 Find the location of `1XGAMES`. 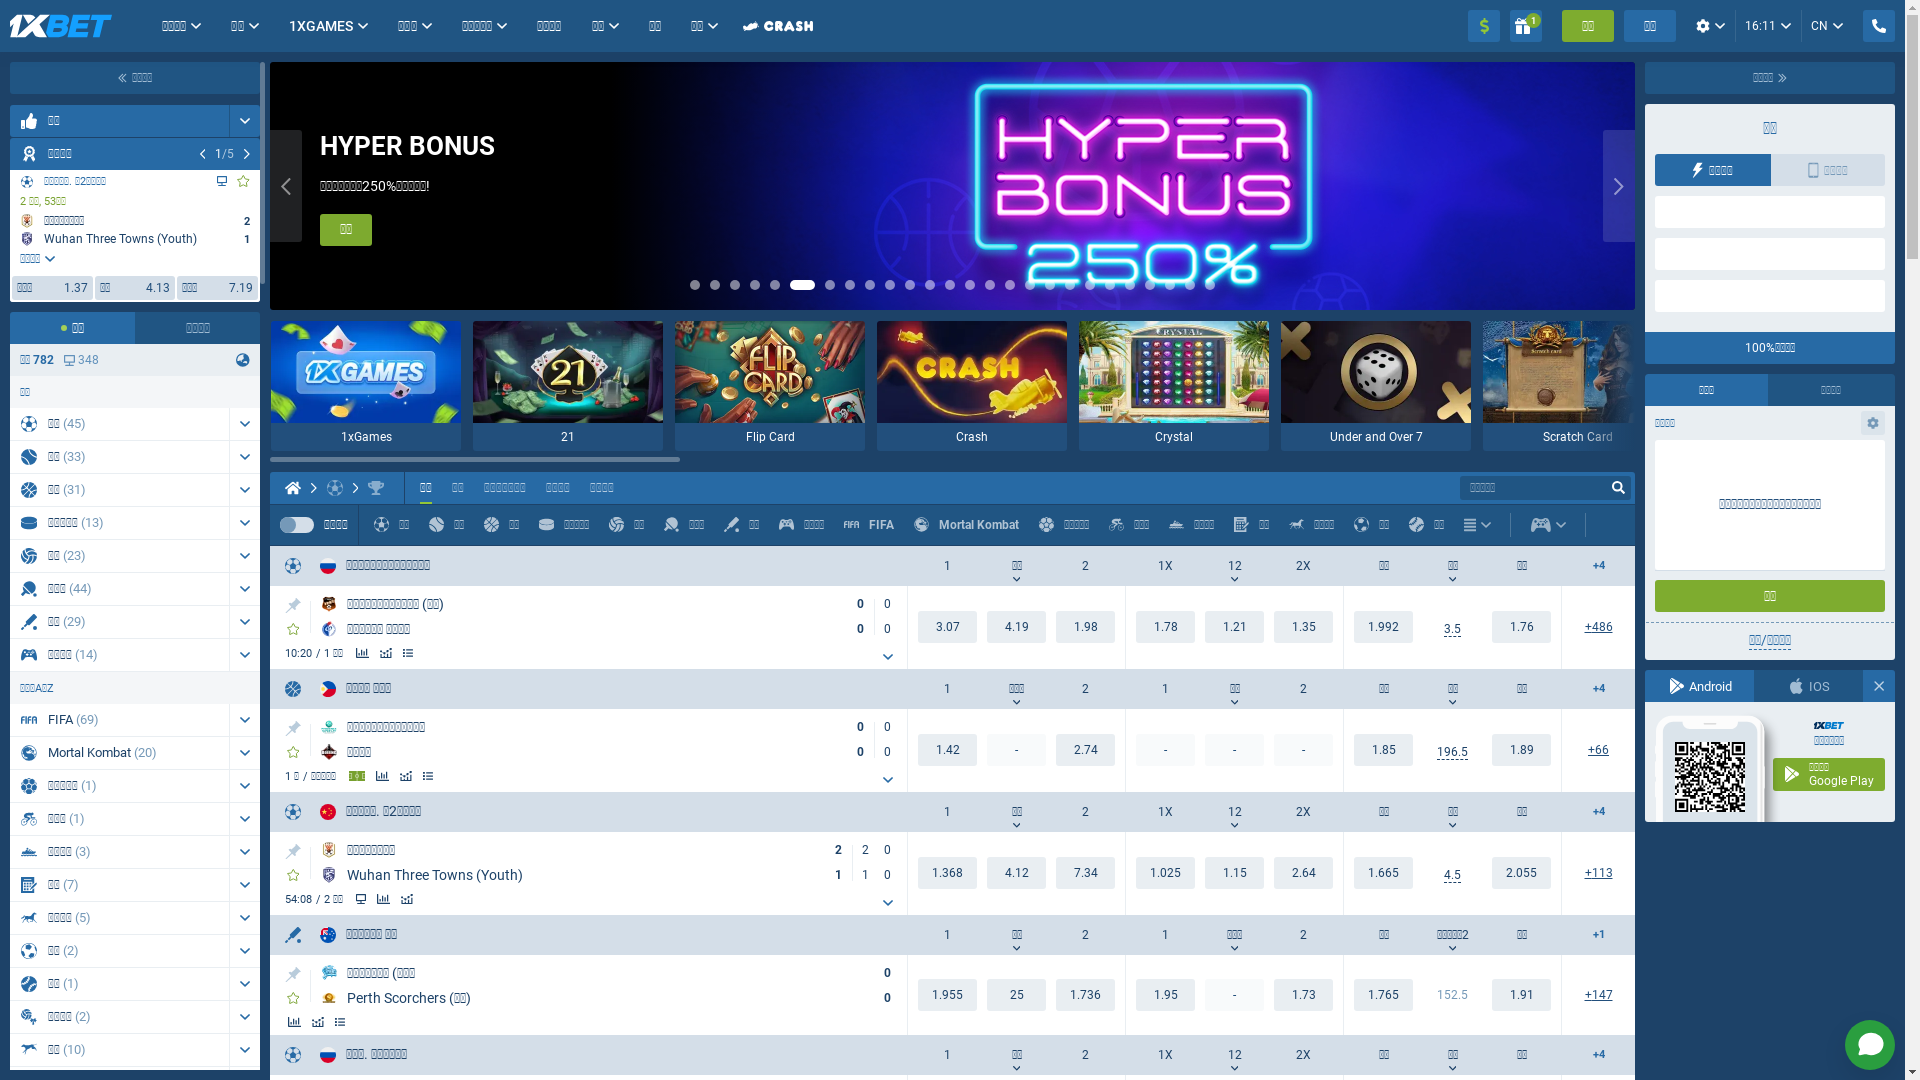

1XGAMES is located at coordinates (322, 26).